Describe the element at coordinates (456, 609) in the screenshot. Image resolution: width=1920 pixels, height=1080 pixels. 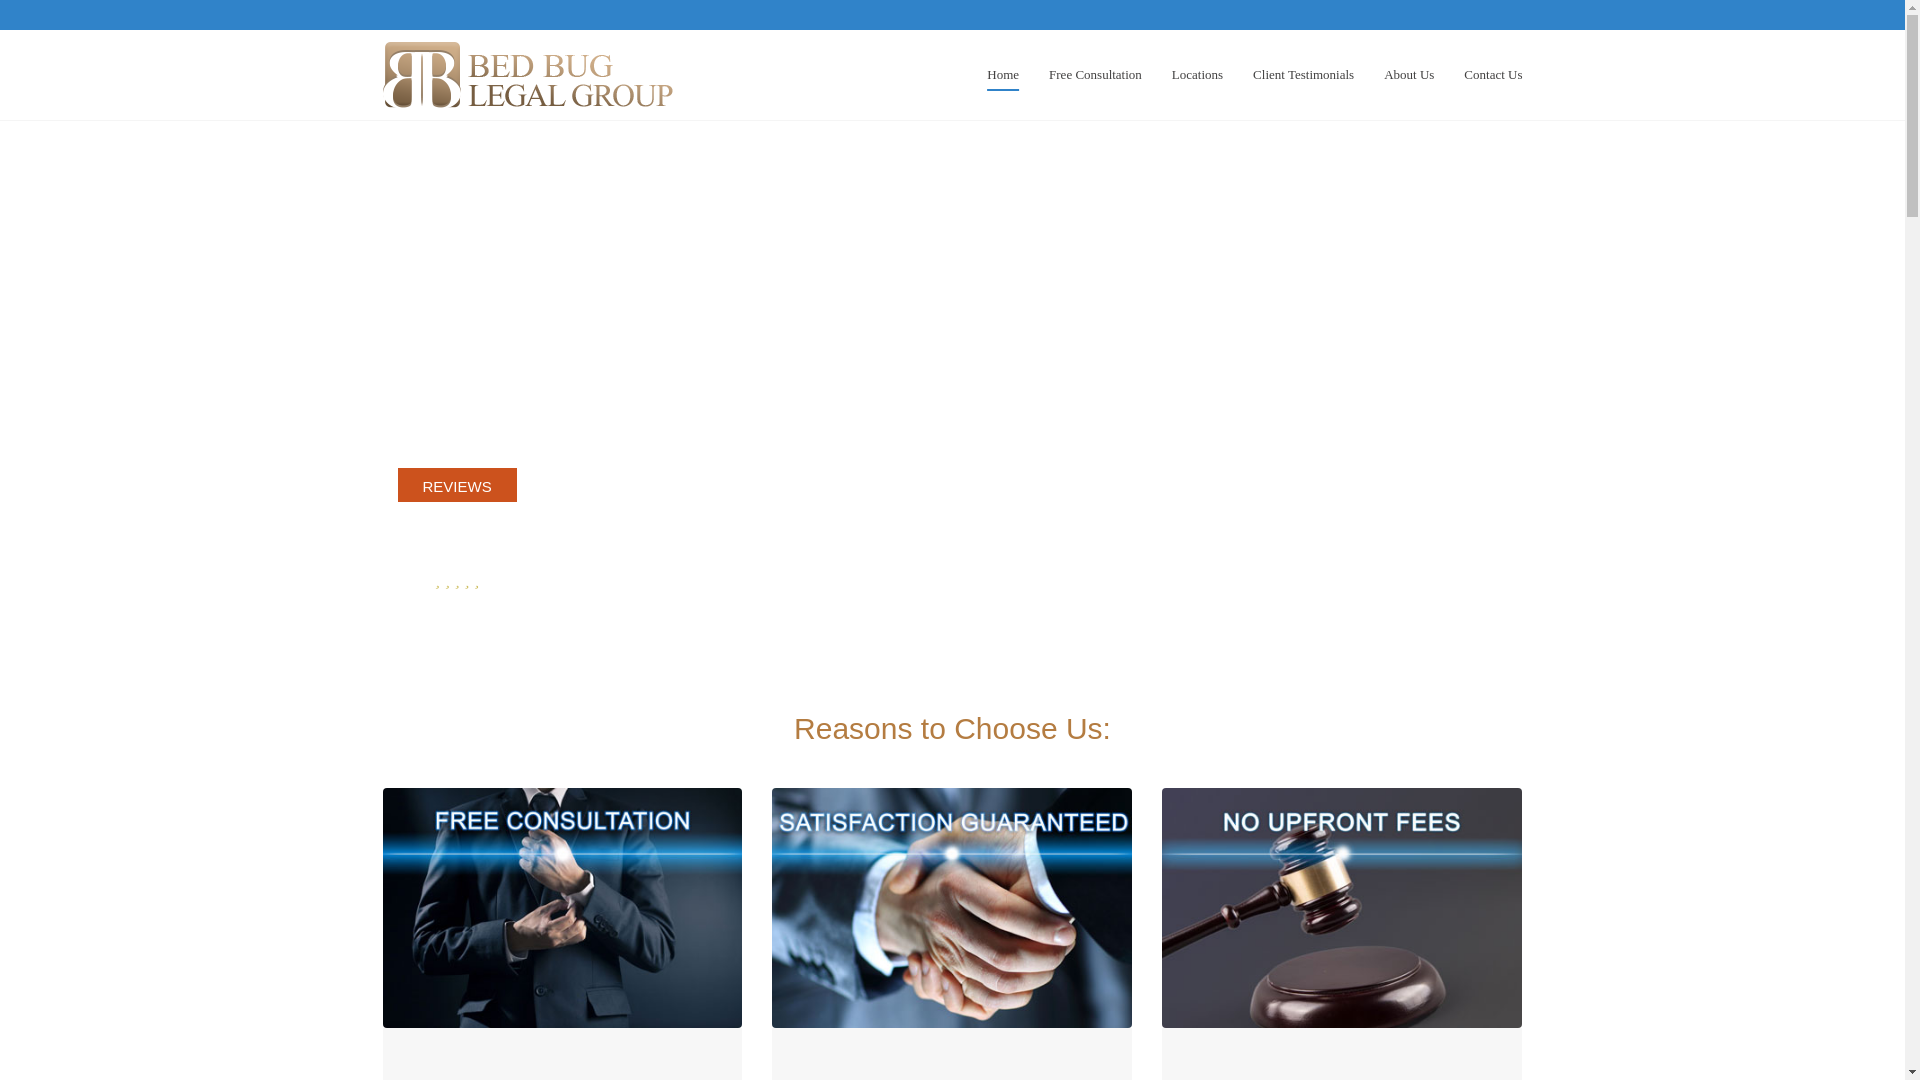
I see `READ REVIEW` at that location.